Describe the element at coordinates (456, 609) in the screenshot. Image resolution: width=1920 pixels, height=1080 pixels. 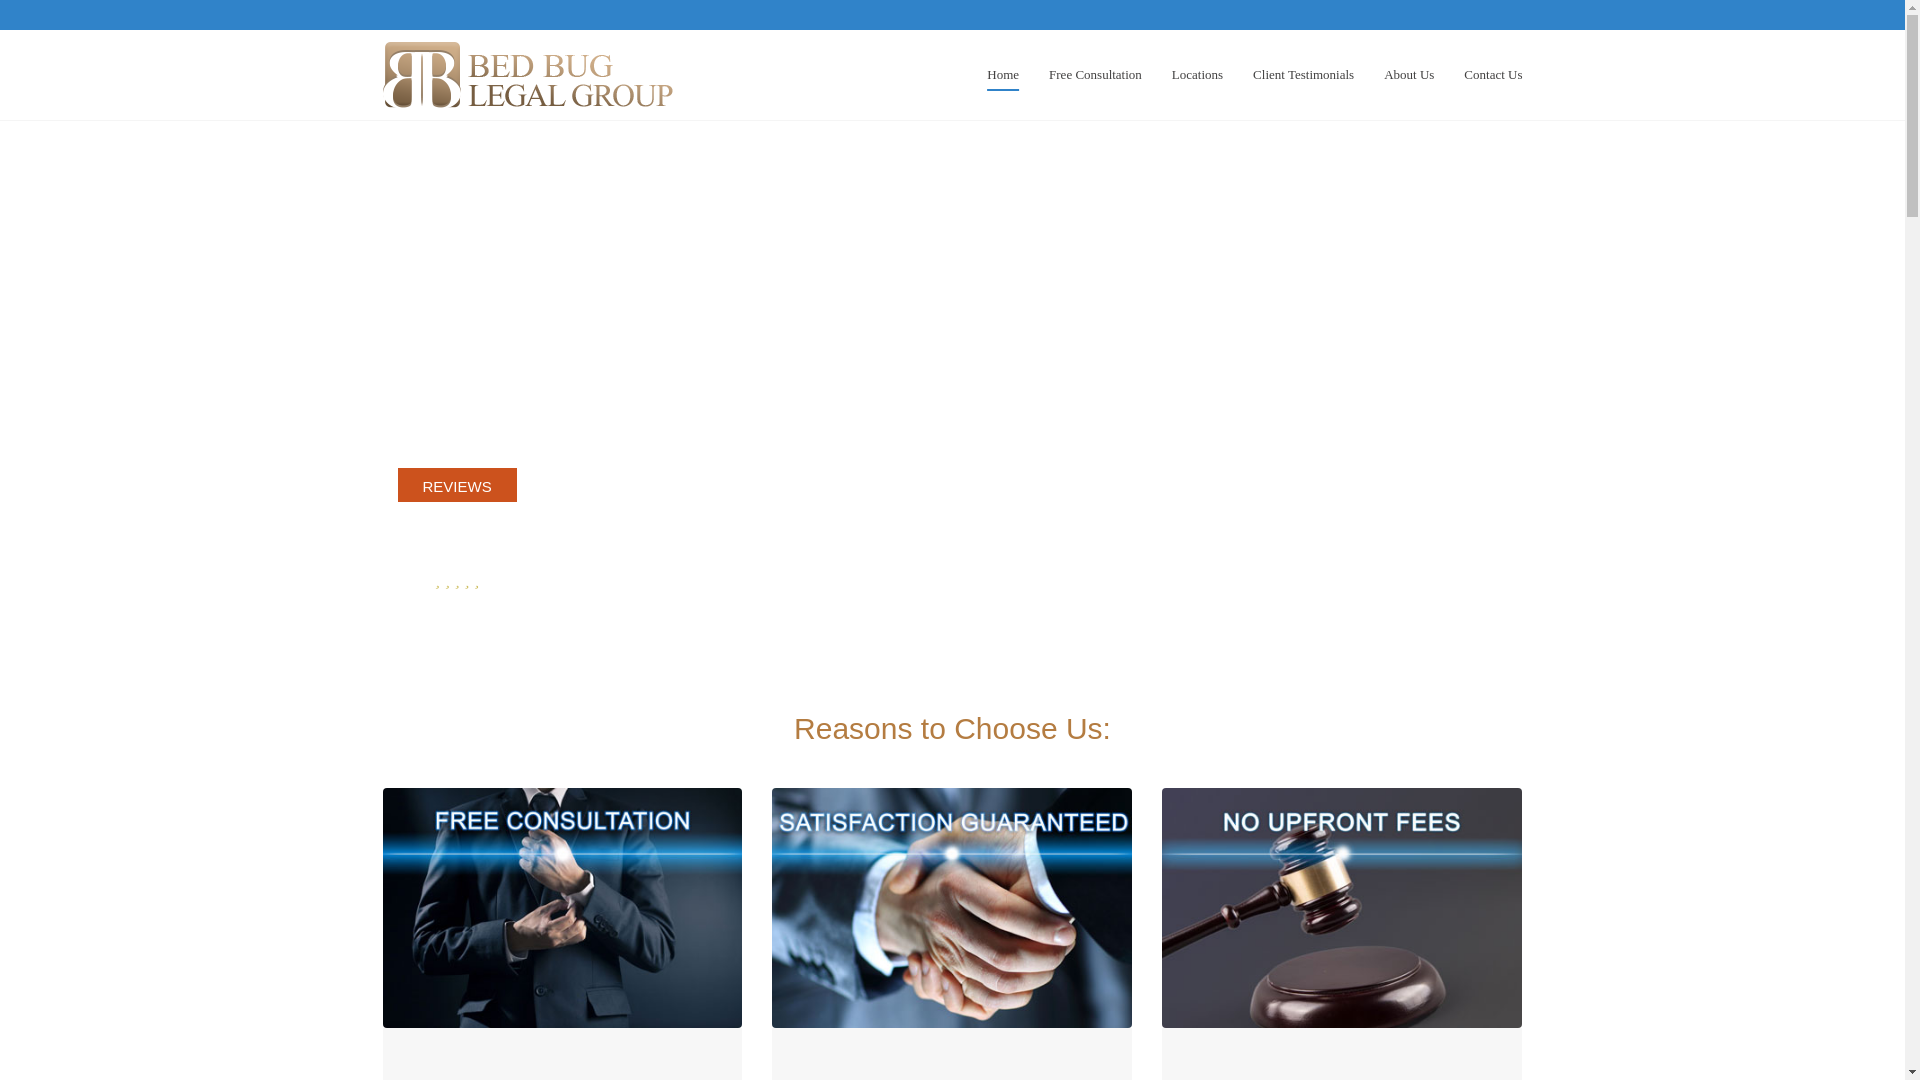
I see `READ REVIEW` at that location.